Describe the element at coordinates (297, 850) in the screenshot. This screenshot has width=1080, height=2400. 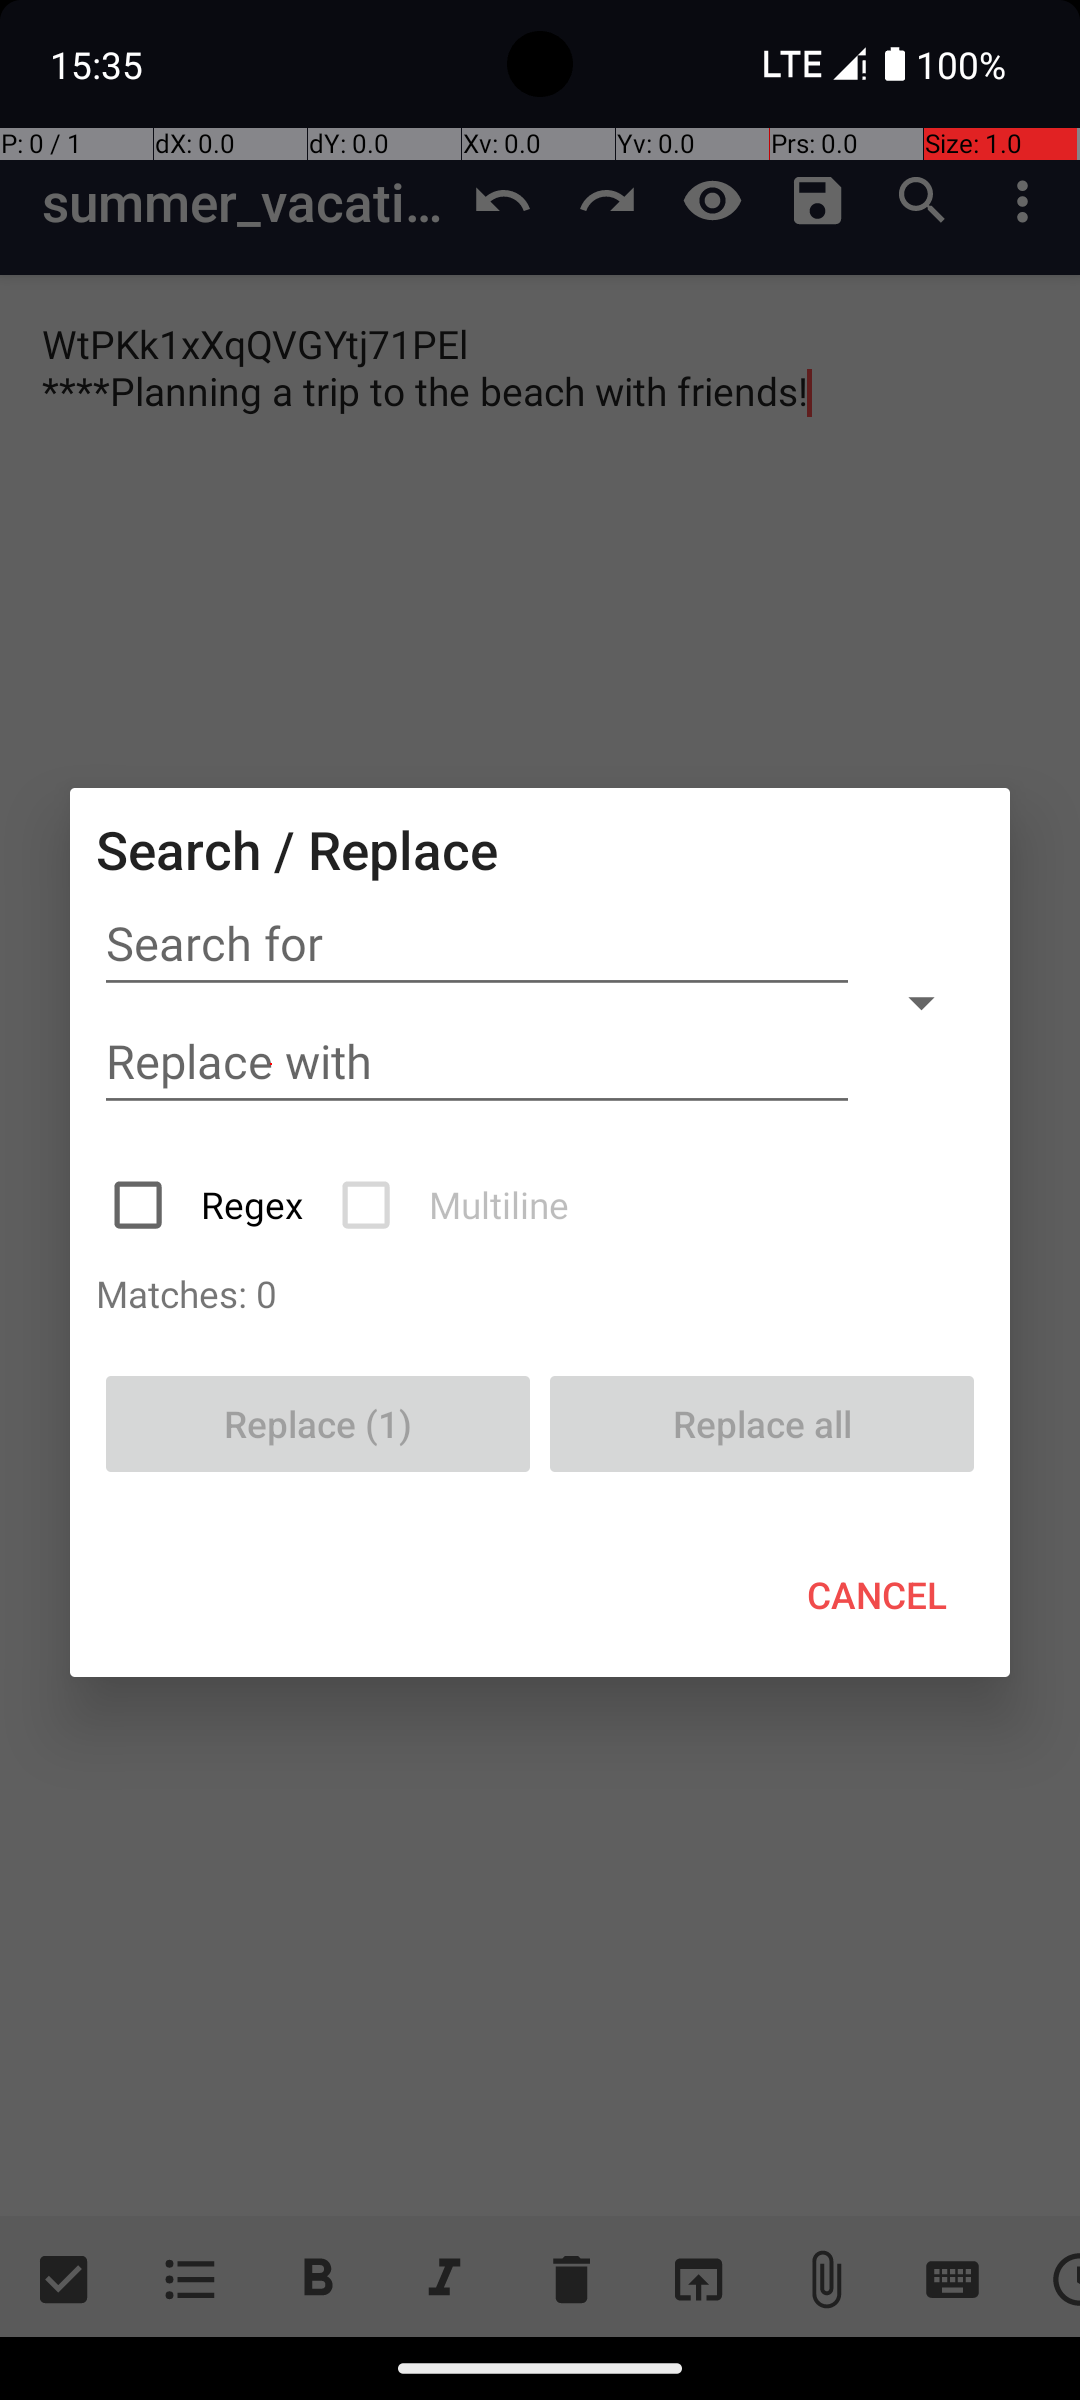
I see `Search / Replace` at that location.